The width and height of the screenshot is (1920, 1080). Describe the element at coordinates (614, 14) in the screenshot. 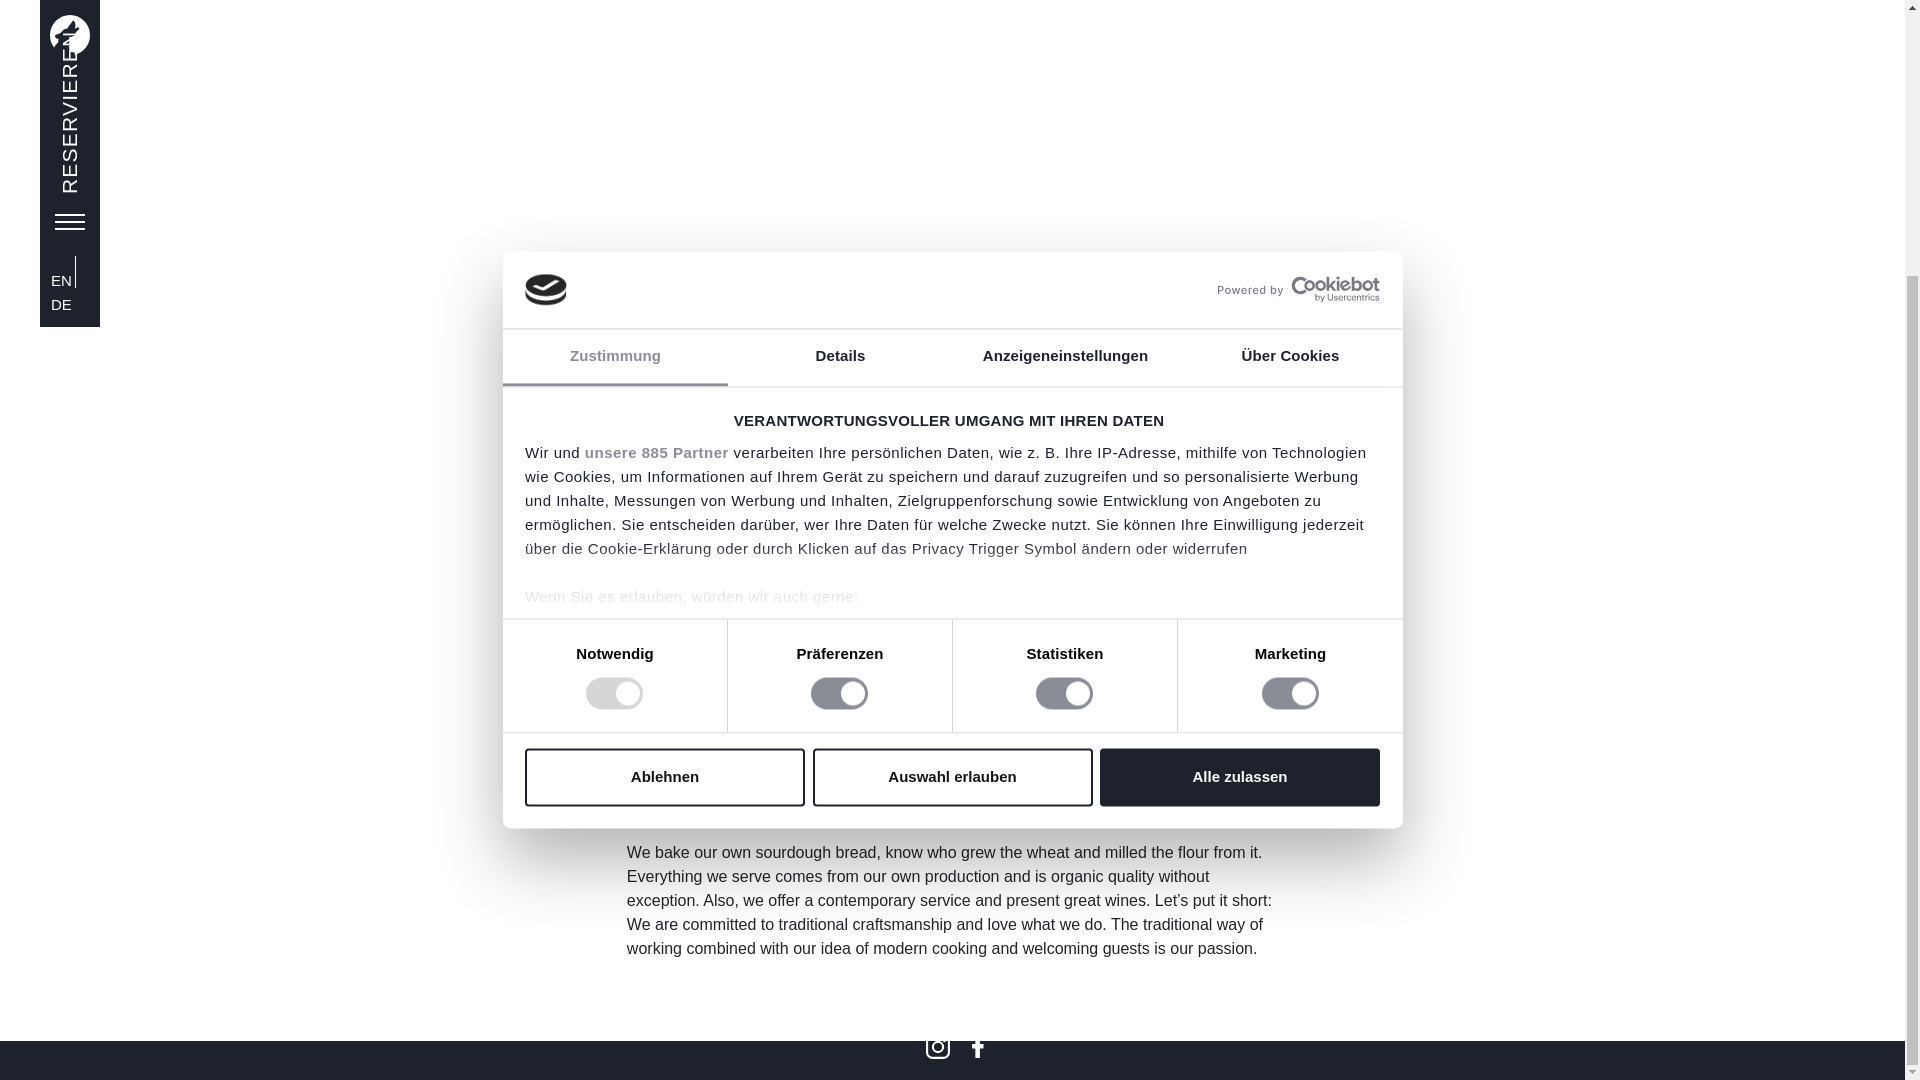

I see `Zustimmung` at that location.